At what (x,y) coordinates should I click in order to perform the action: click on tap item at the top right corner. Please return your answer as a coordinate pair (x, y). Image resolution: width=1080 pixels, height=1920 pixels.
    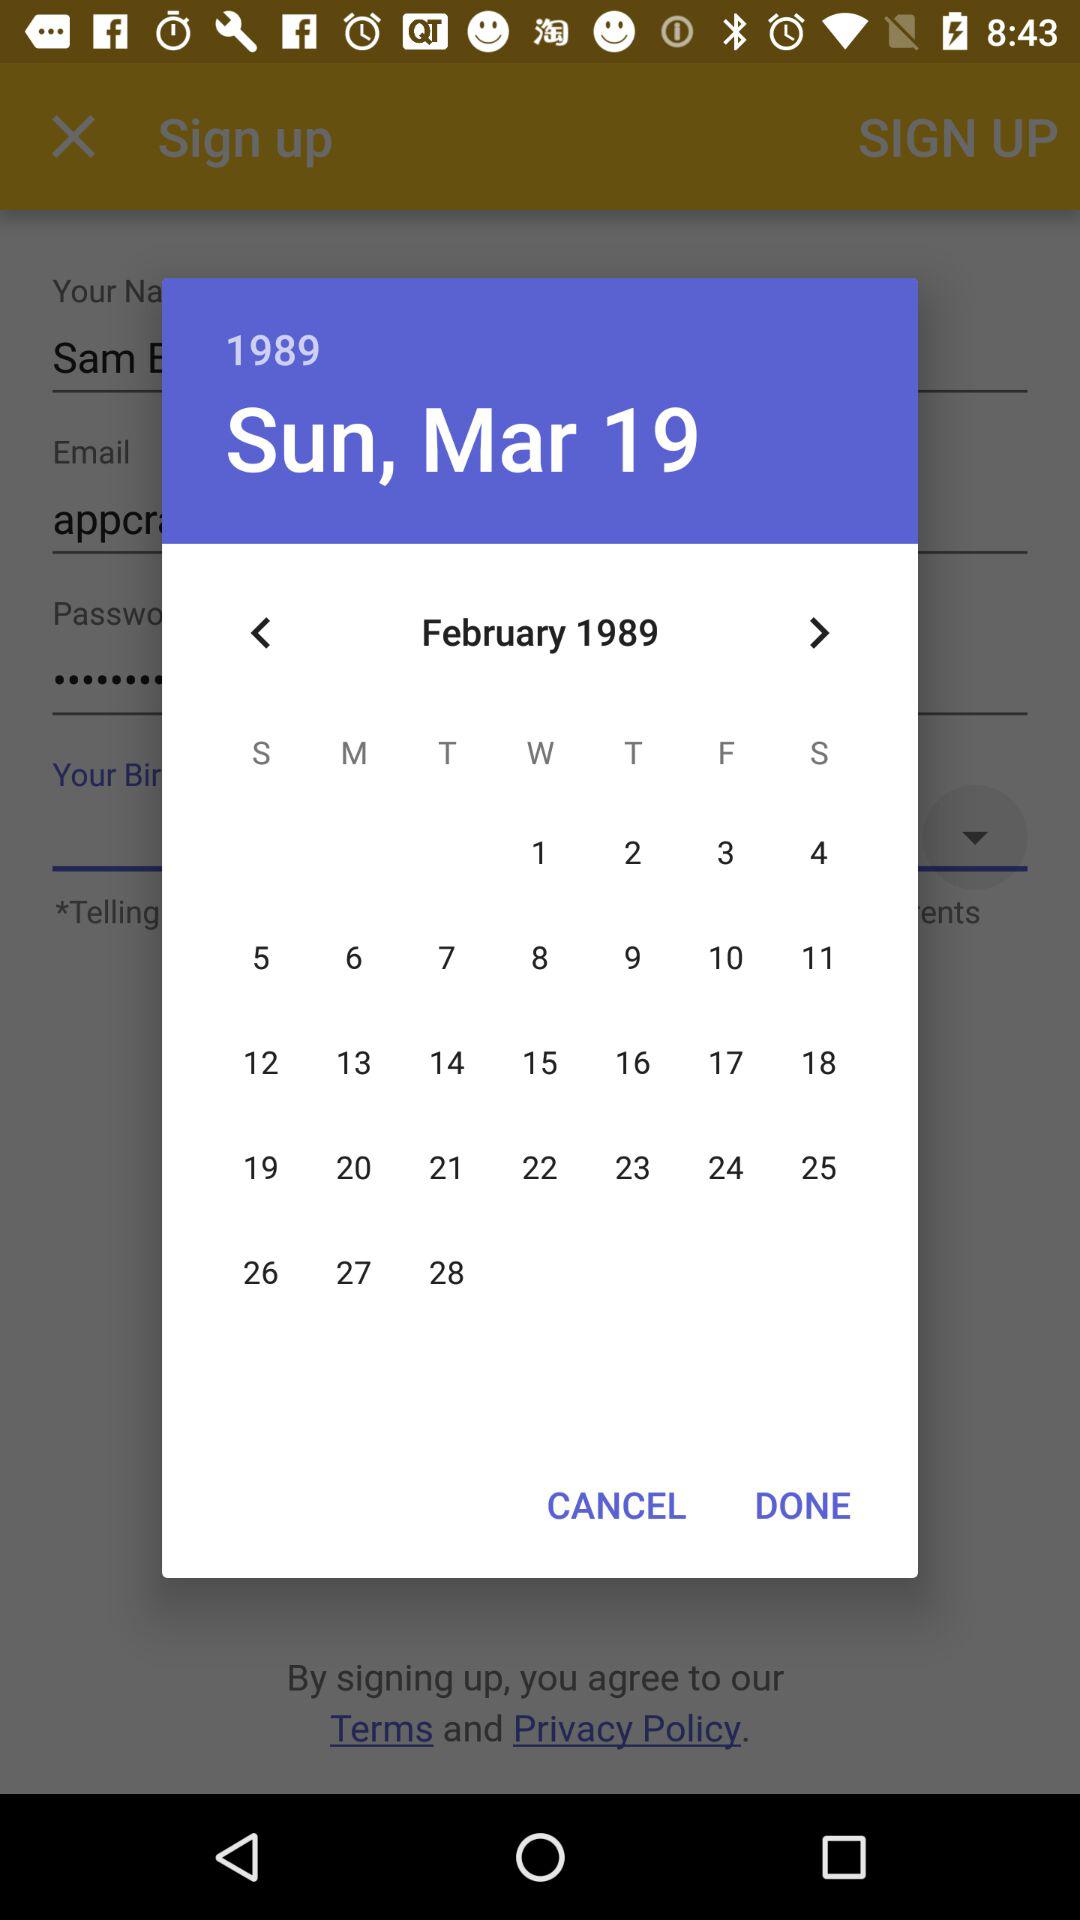
    Looking at the image, I should click on (818, 633).